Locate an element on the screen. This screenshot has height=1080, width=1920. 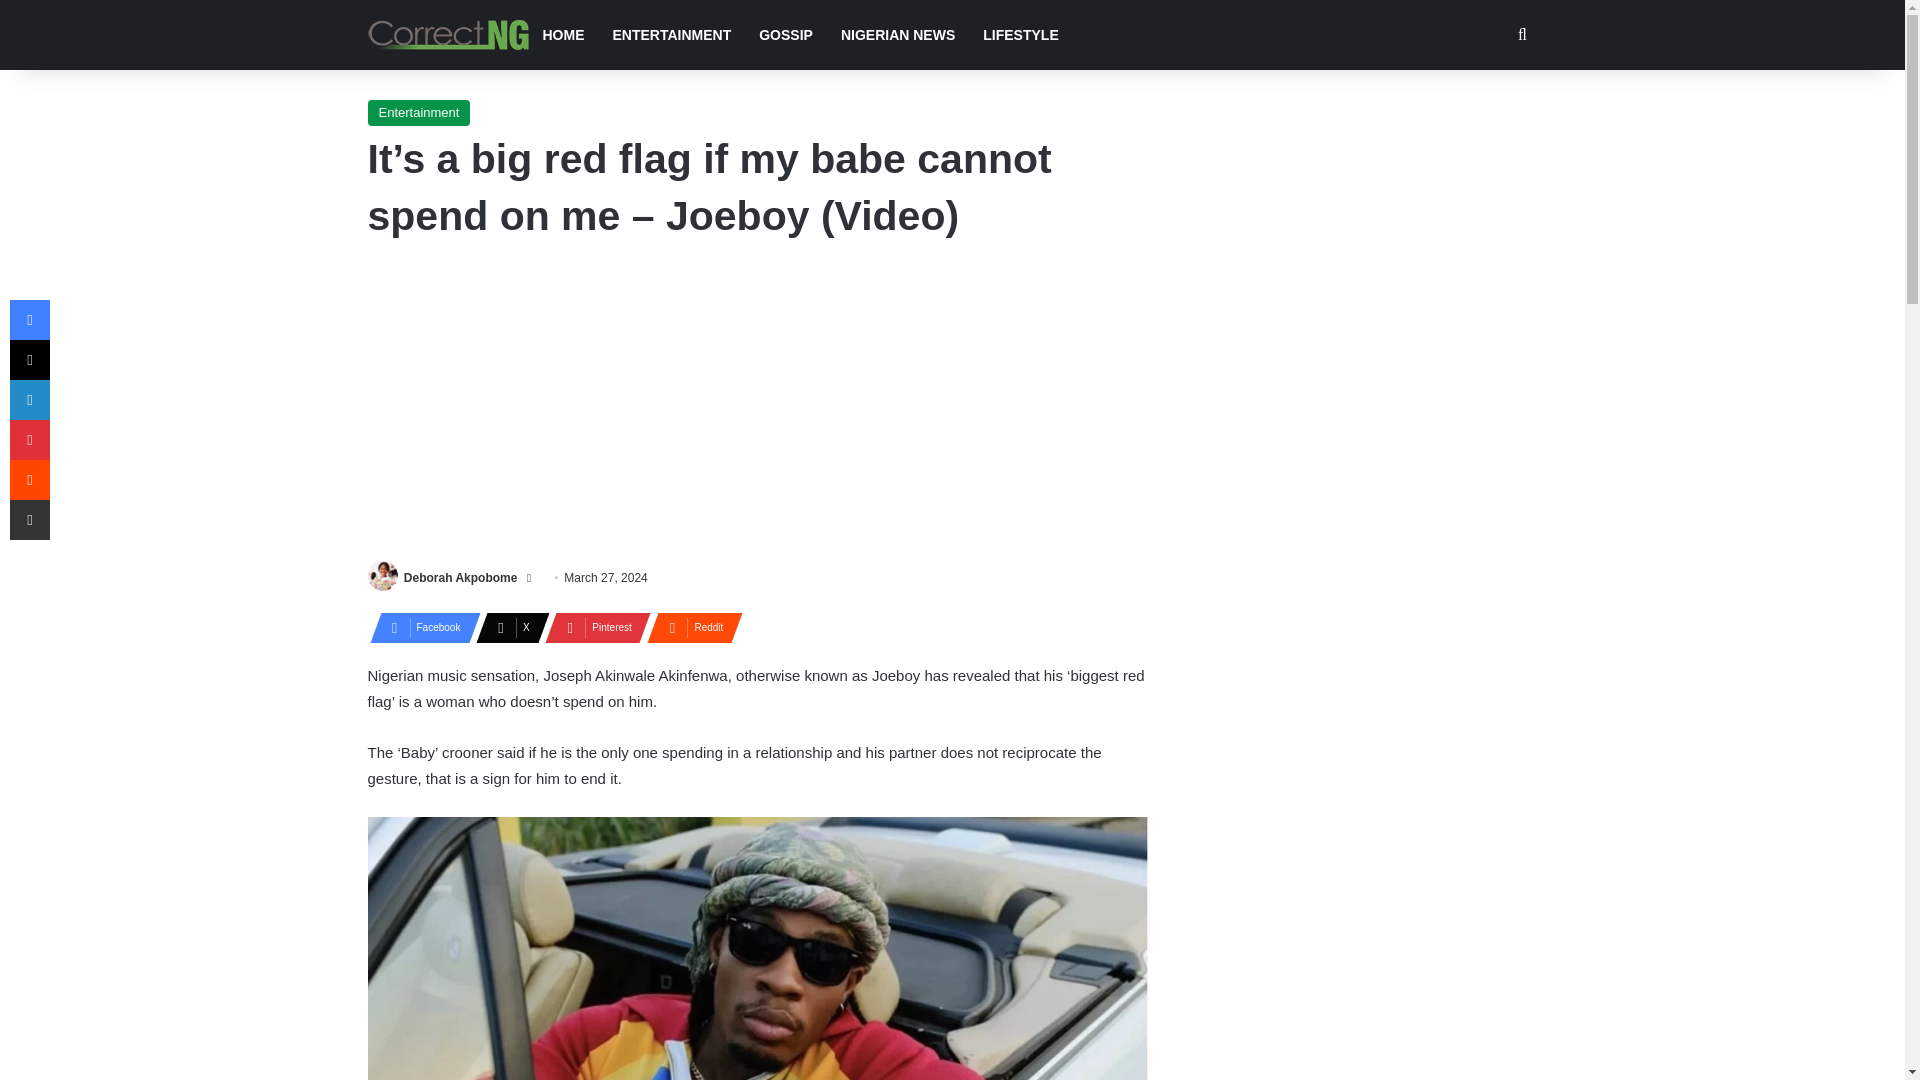
CorrectNG is located at coordinates (448, 34).